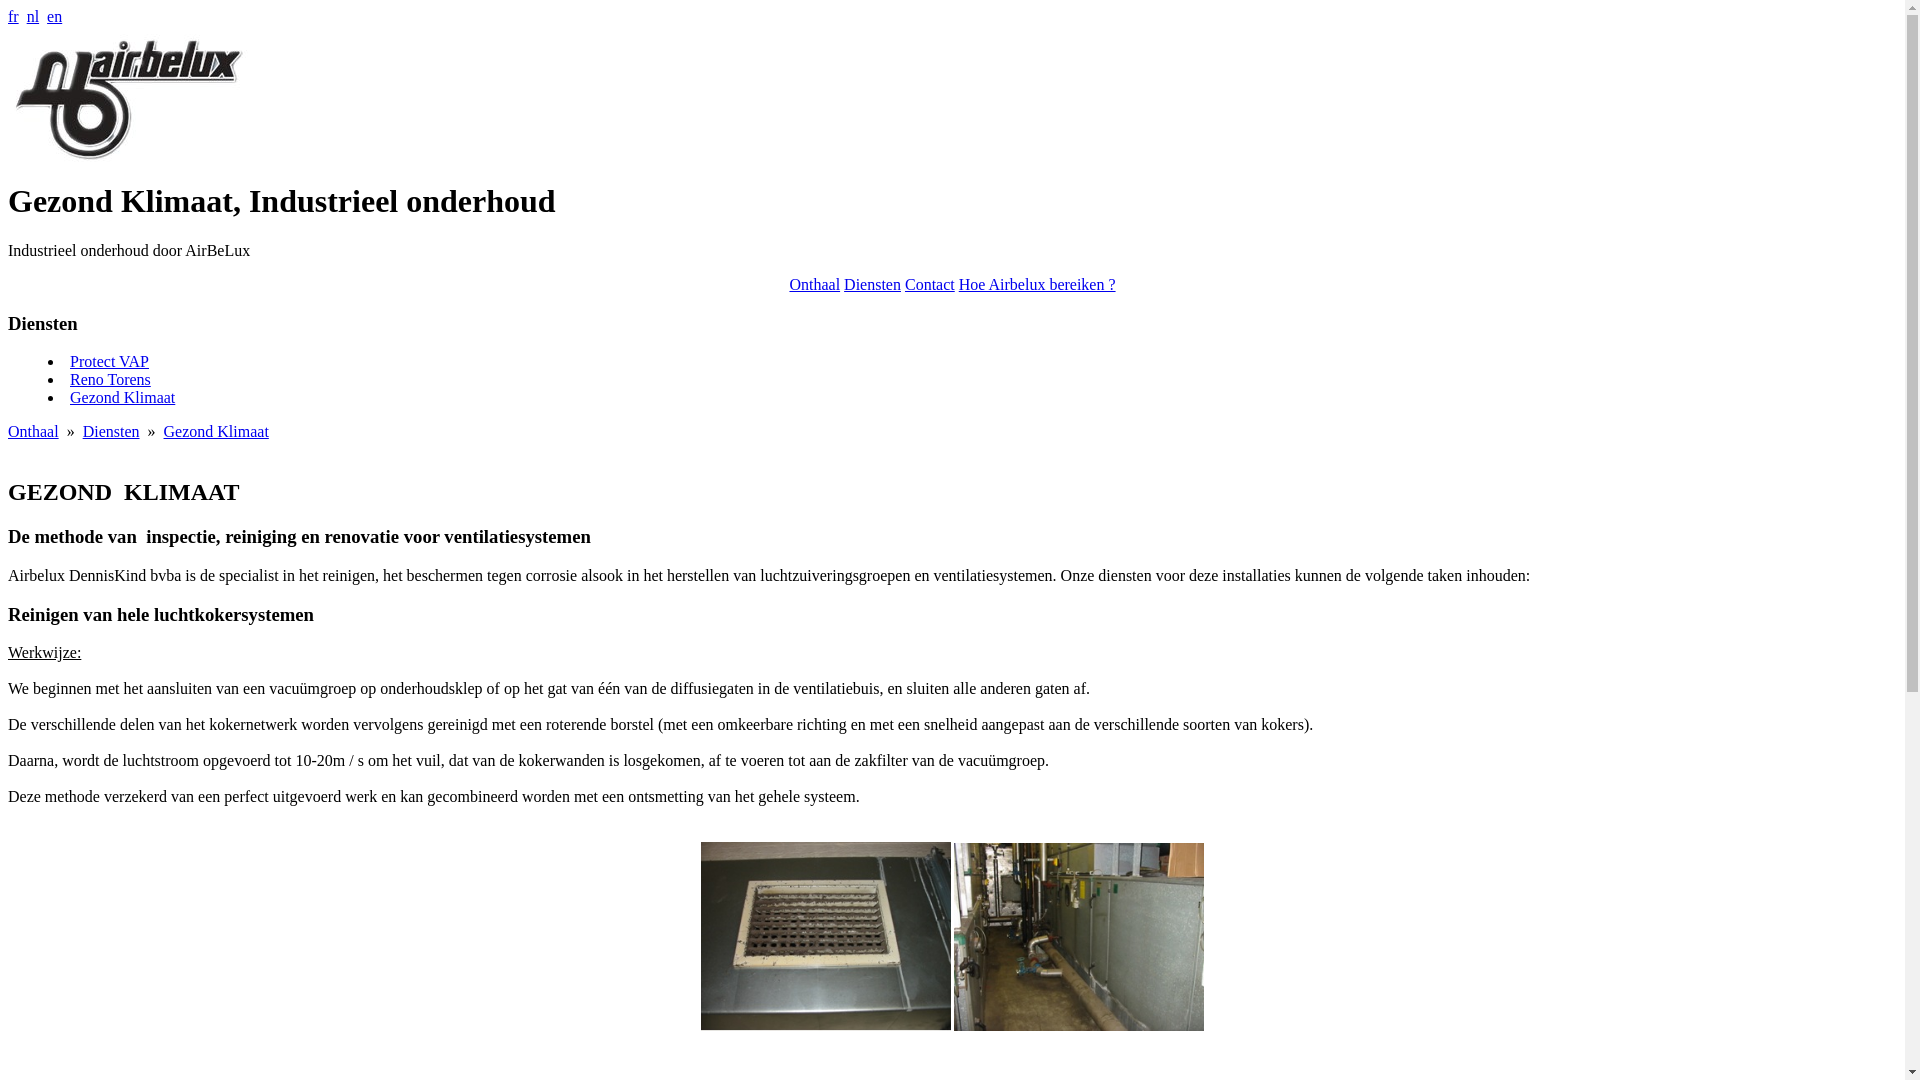  What do you see at coordinates (112, 432) in the screenshot?
I see `Diensten` at bounding box center [112, 432].